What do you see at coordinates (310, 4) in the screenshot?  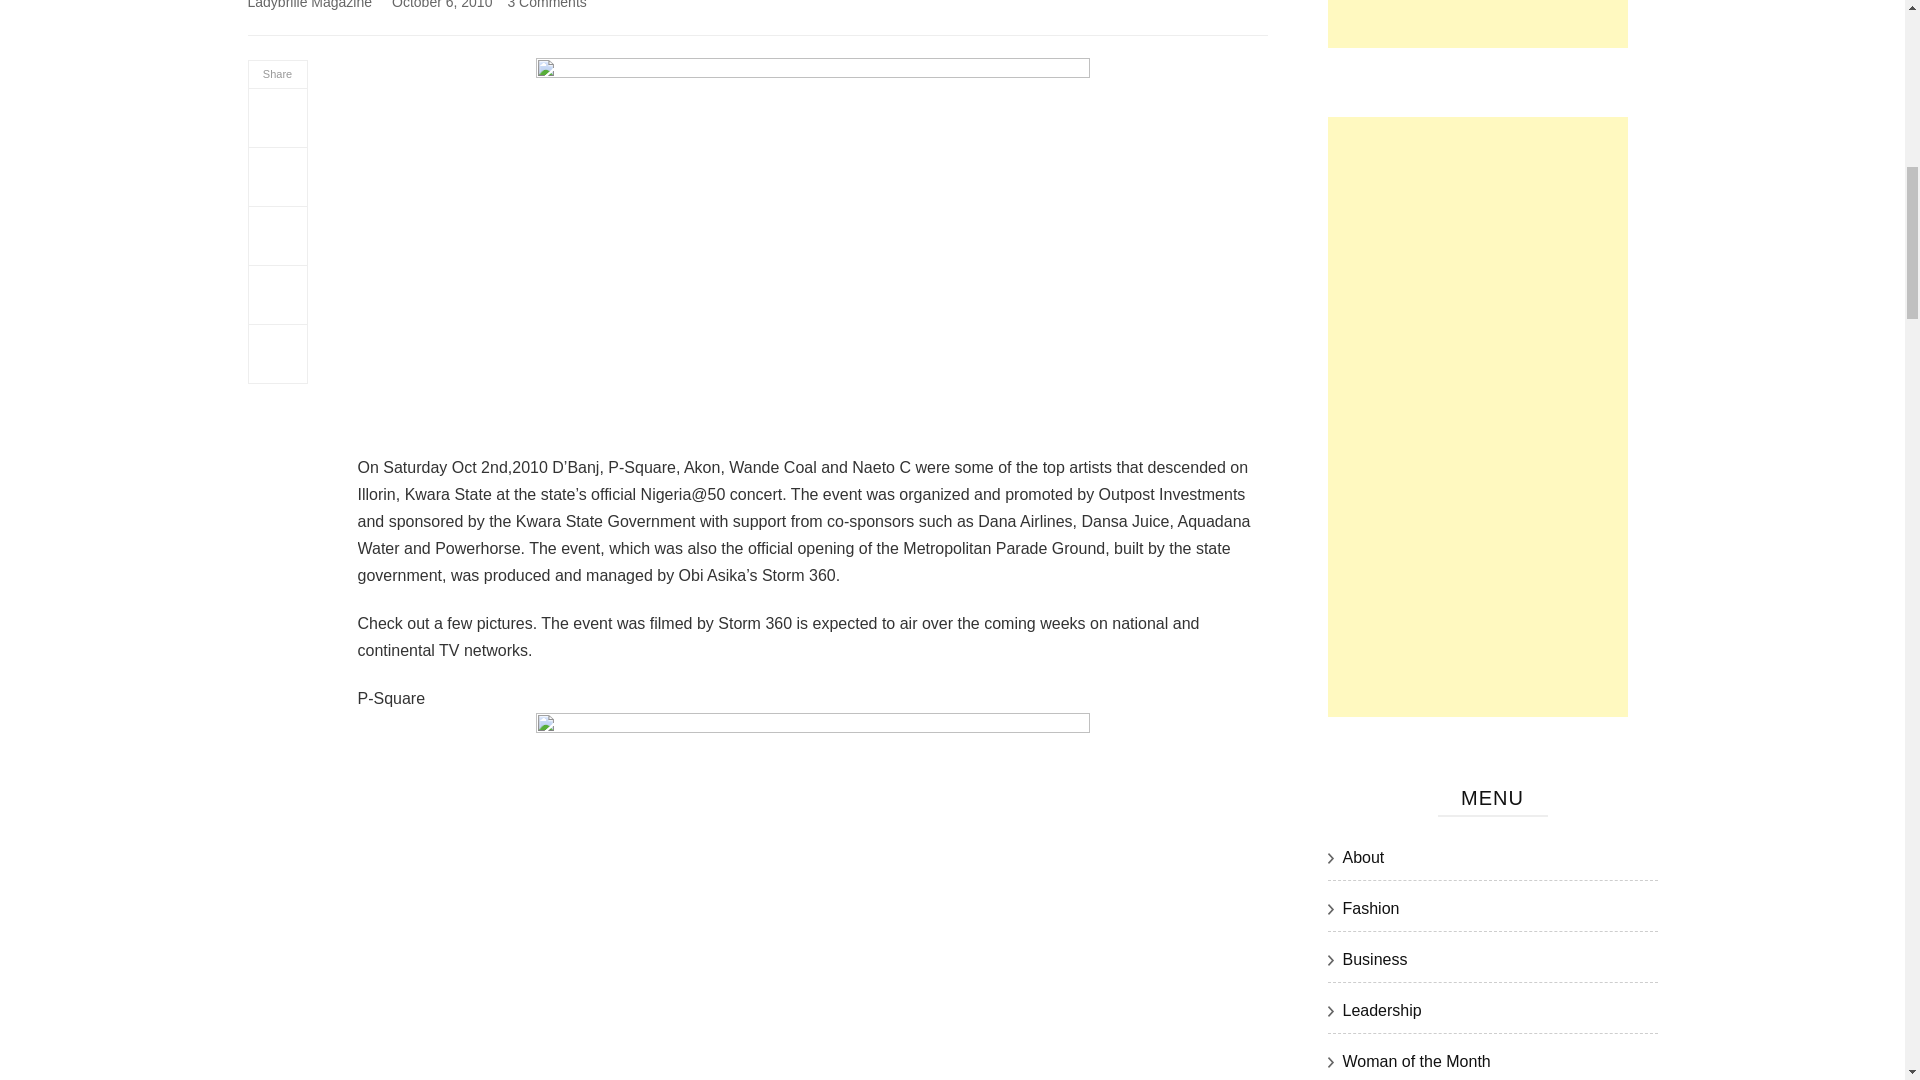 I see `Ladybrille Magazine` at bounding box center [310, 4].